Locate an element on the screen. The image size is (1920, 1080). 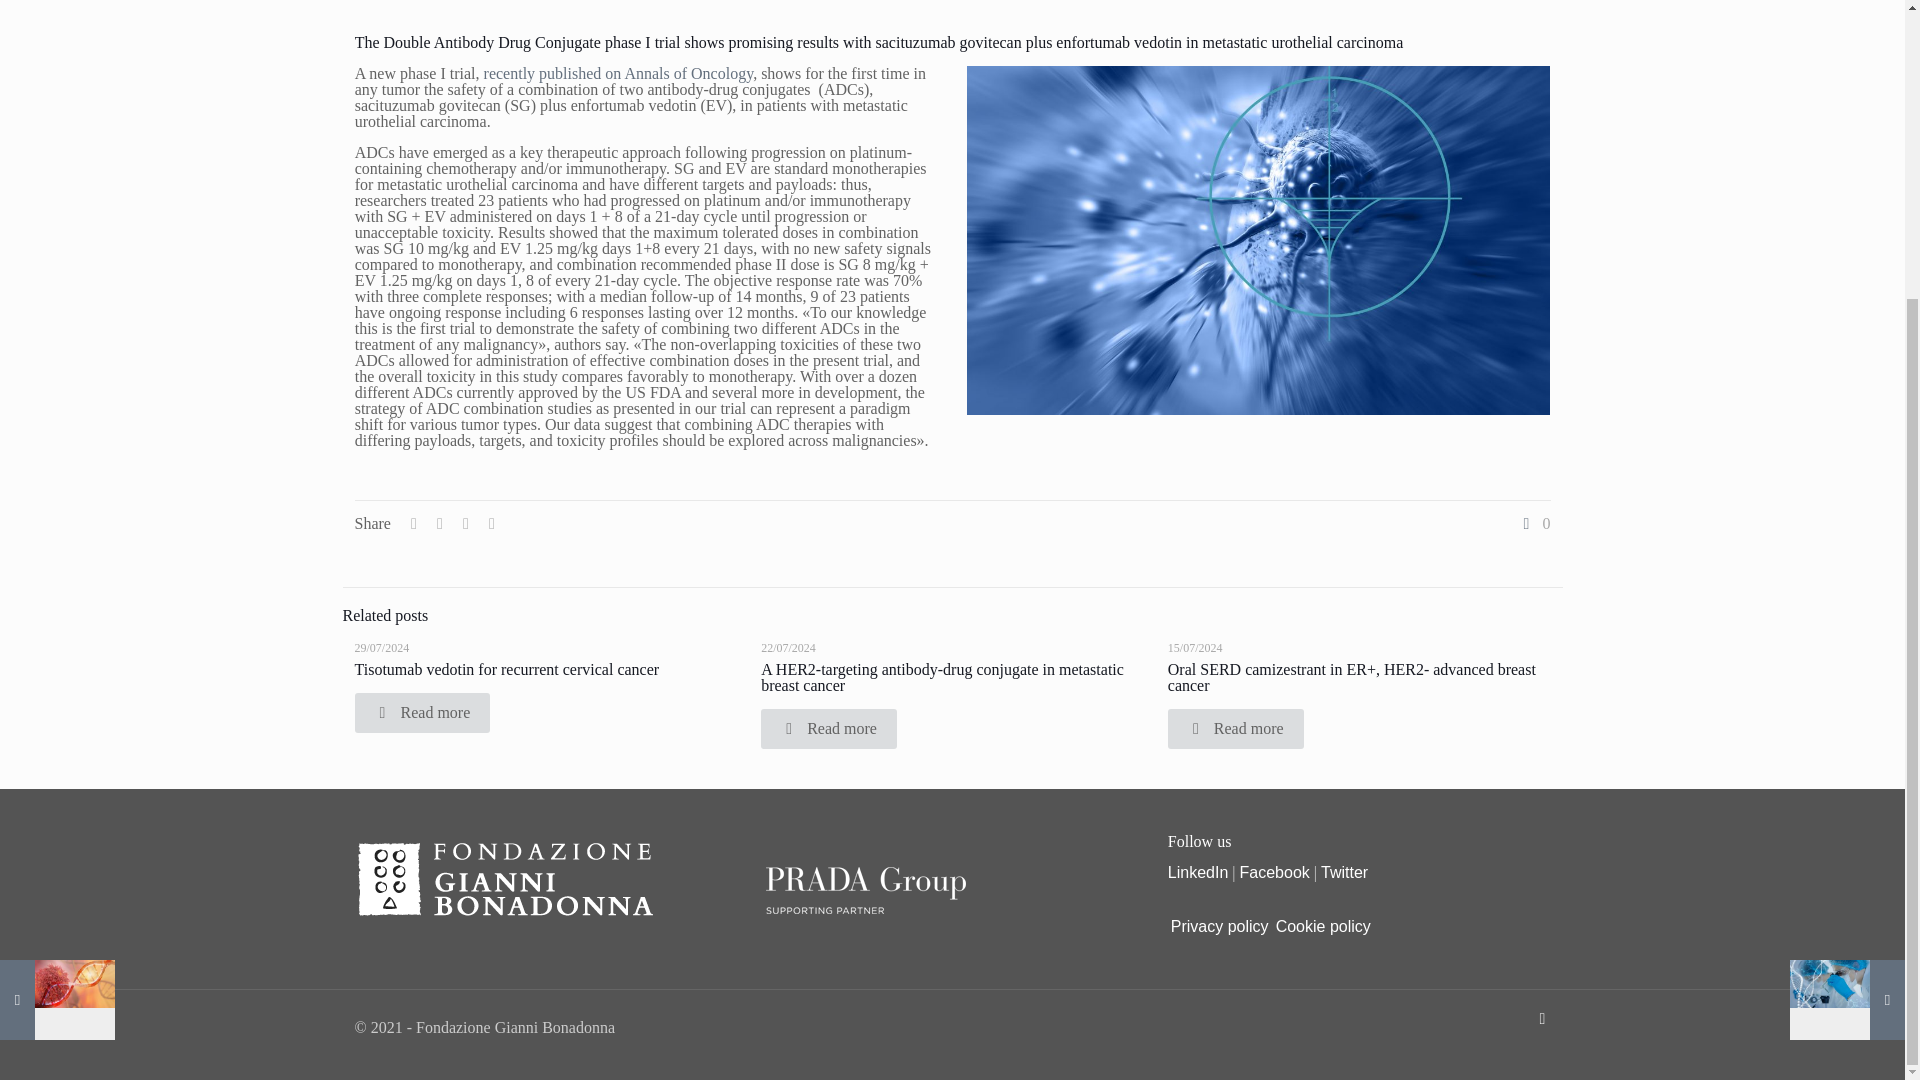
Tisotumab vedotin for recurrent cervical cancer is located at coordinates (506, 669).